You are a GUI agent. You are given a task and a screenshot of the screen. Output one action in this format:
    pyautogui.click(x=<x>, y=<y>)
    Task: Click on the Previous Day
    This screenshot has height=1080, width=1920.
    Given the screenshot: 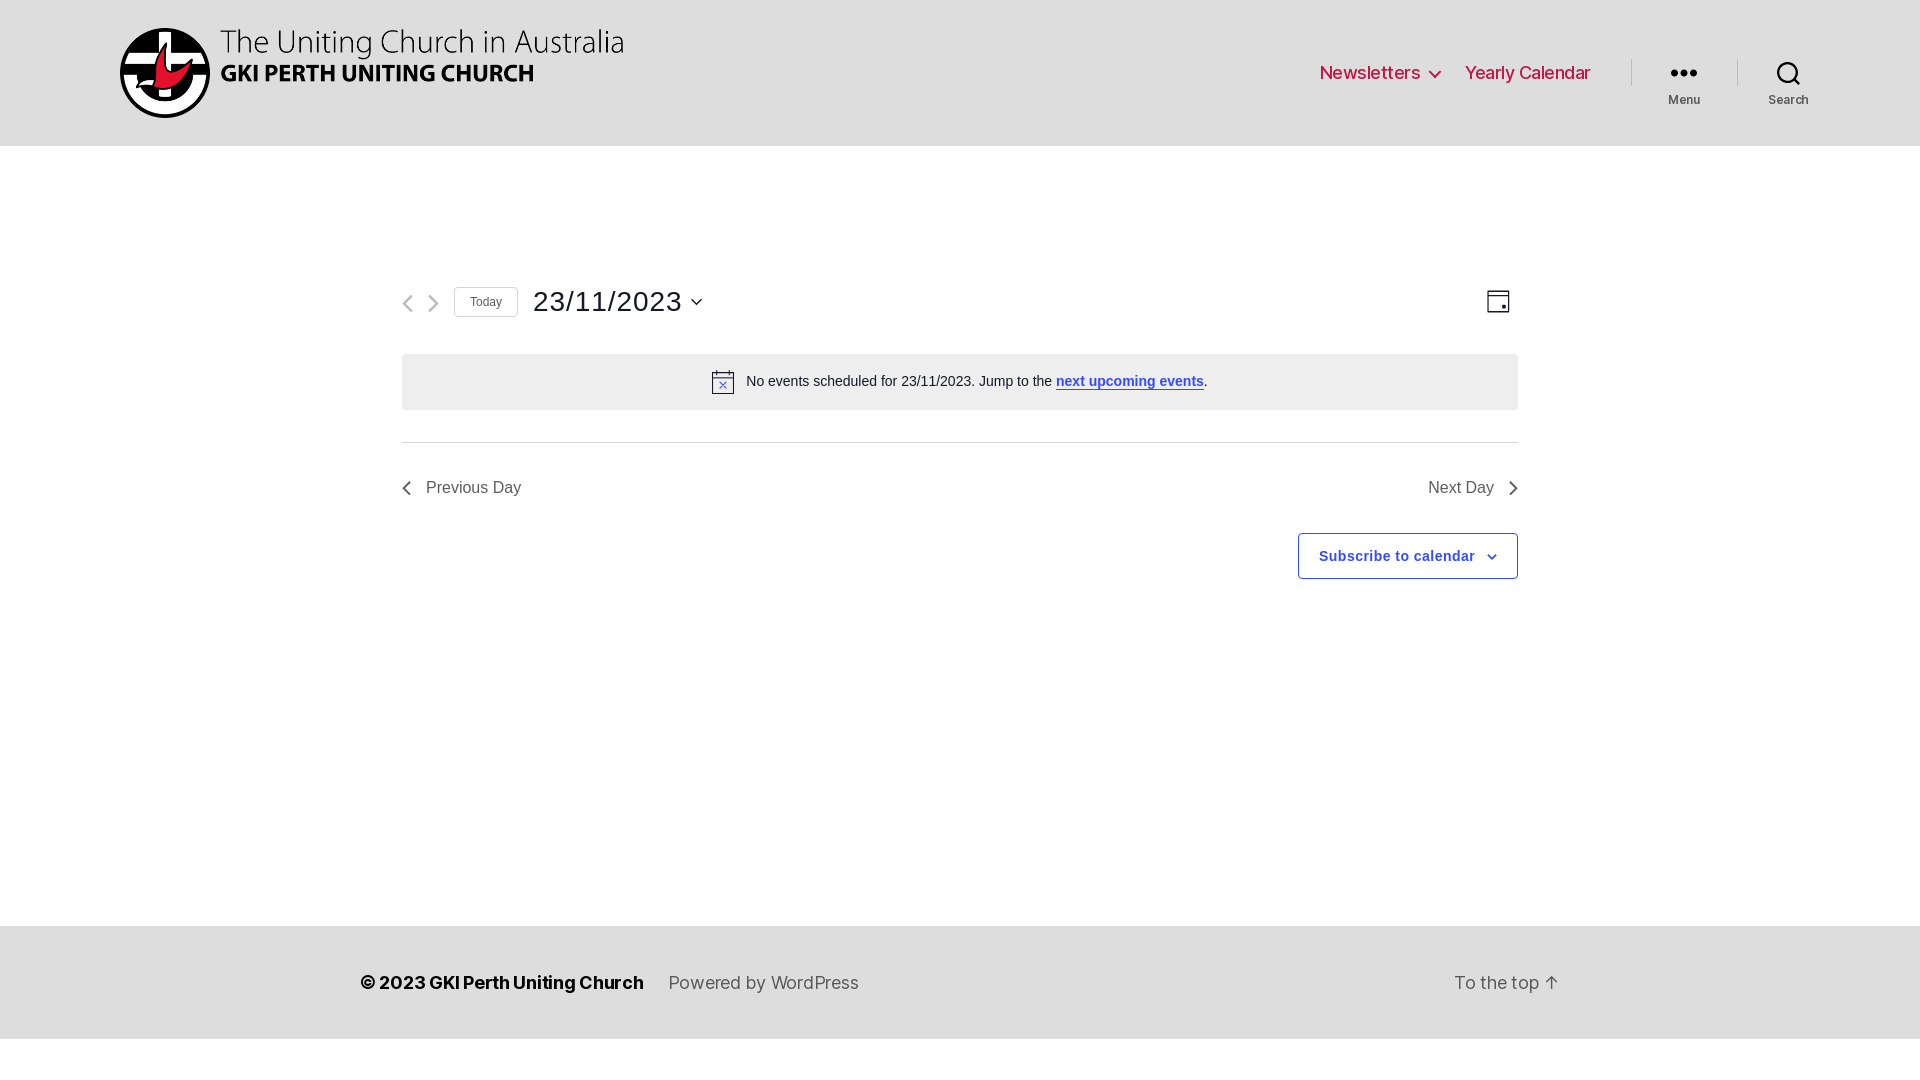 What is the action you would take?
    pyautogui.click(x=462, y=488)
    